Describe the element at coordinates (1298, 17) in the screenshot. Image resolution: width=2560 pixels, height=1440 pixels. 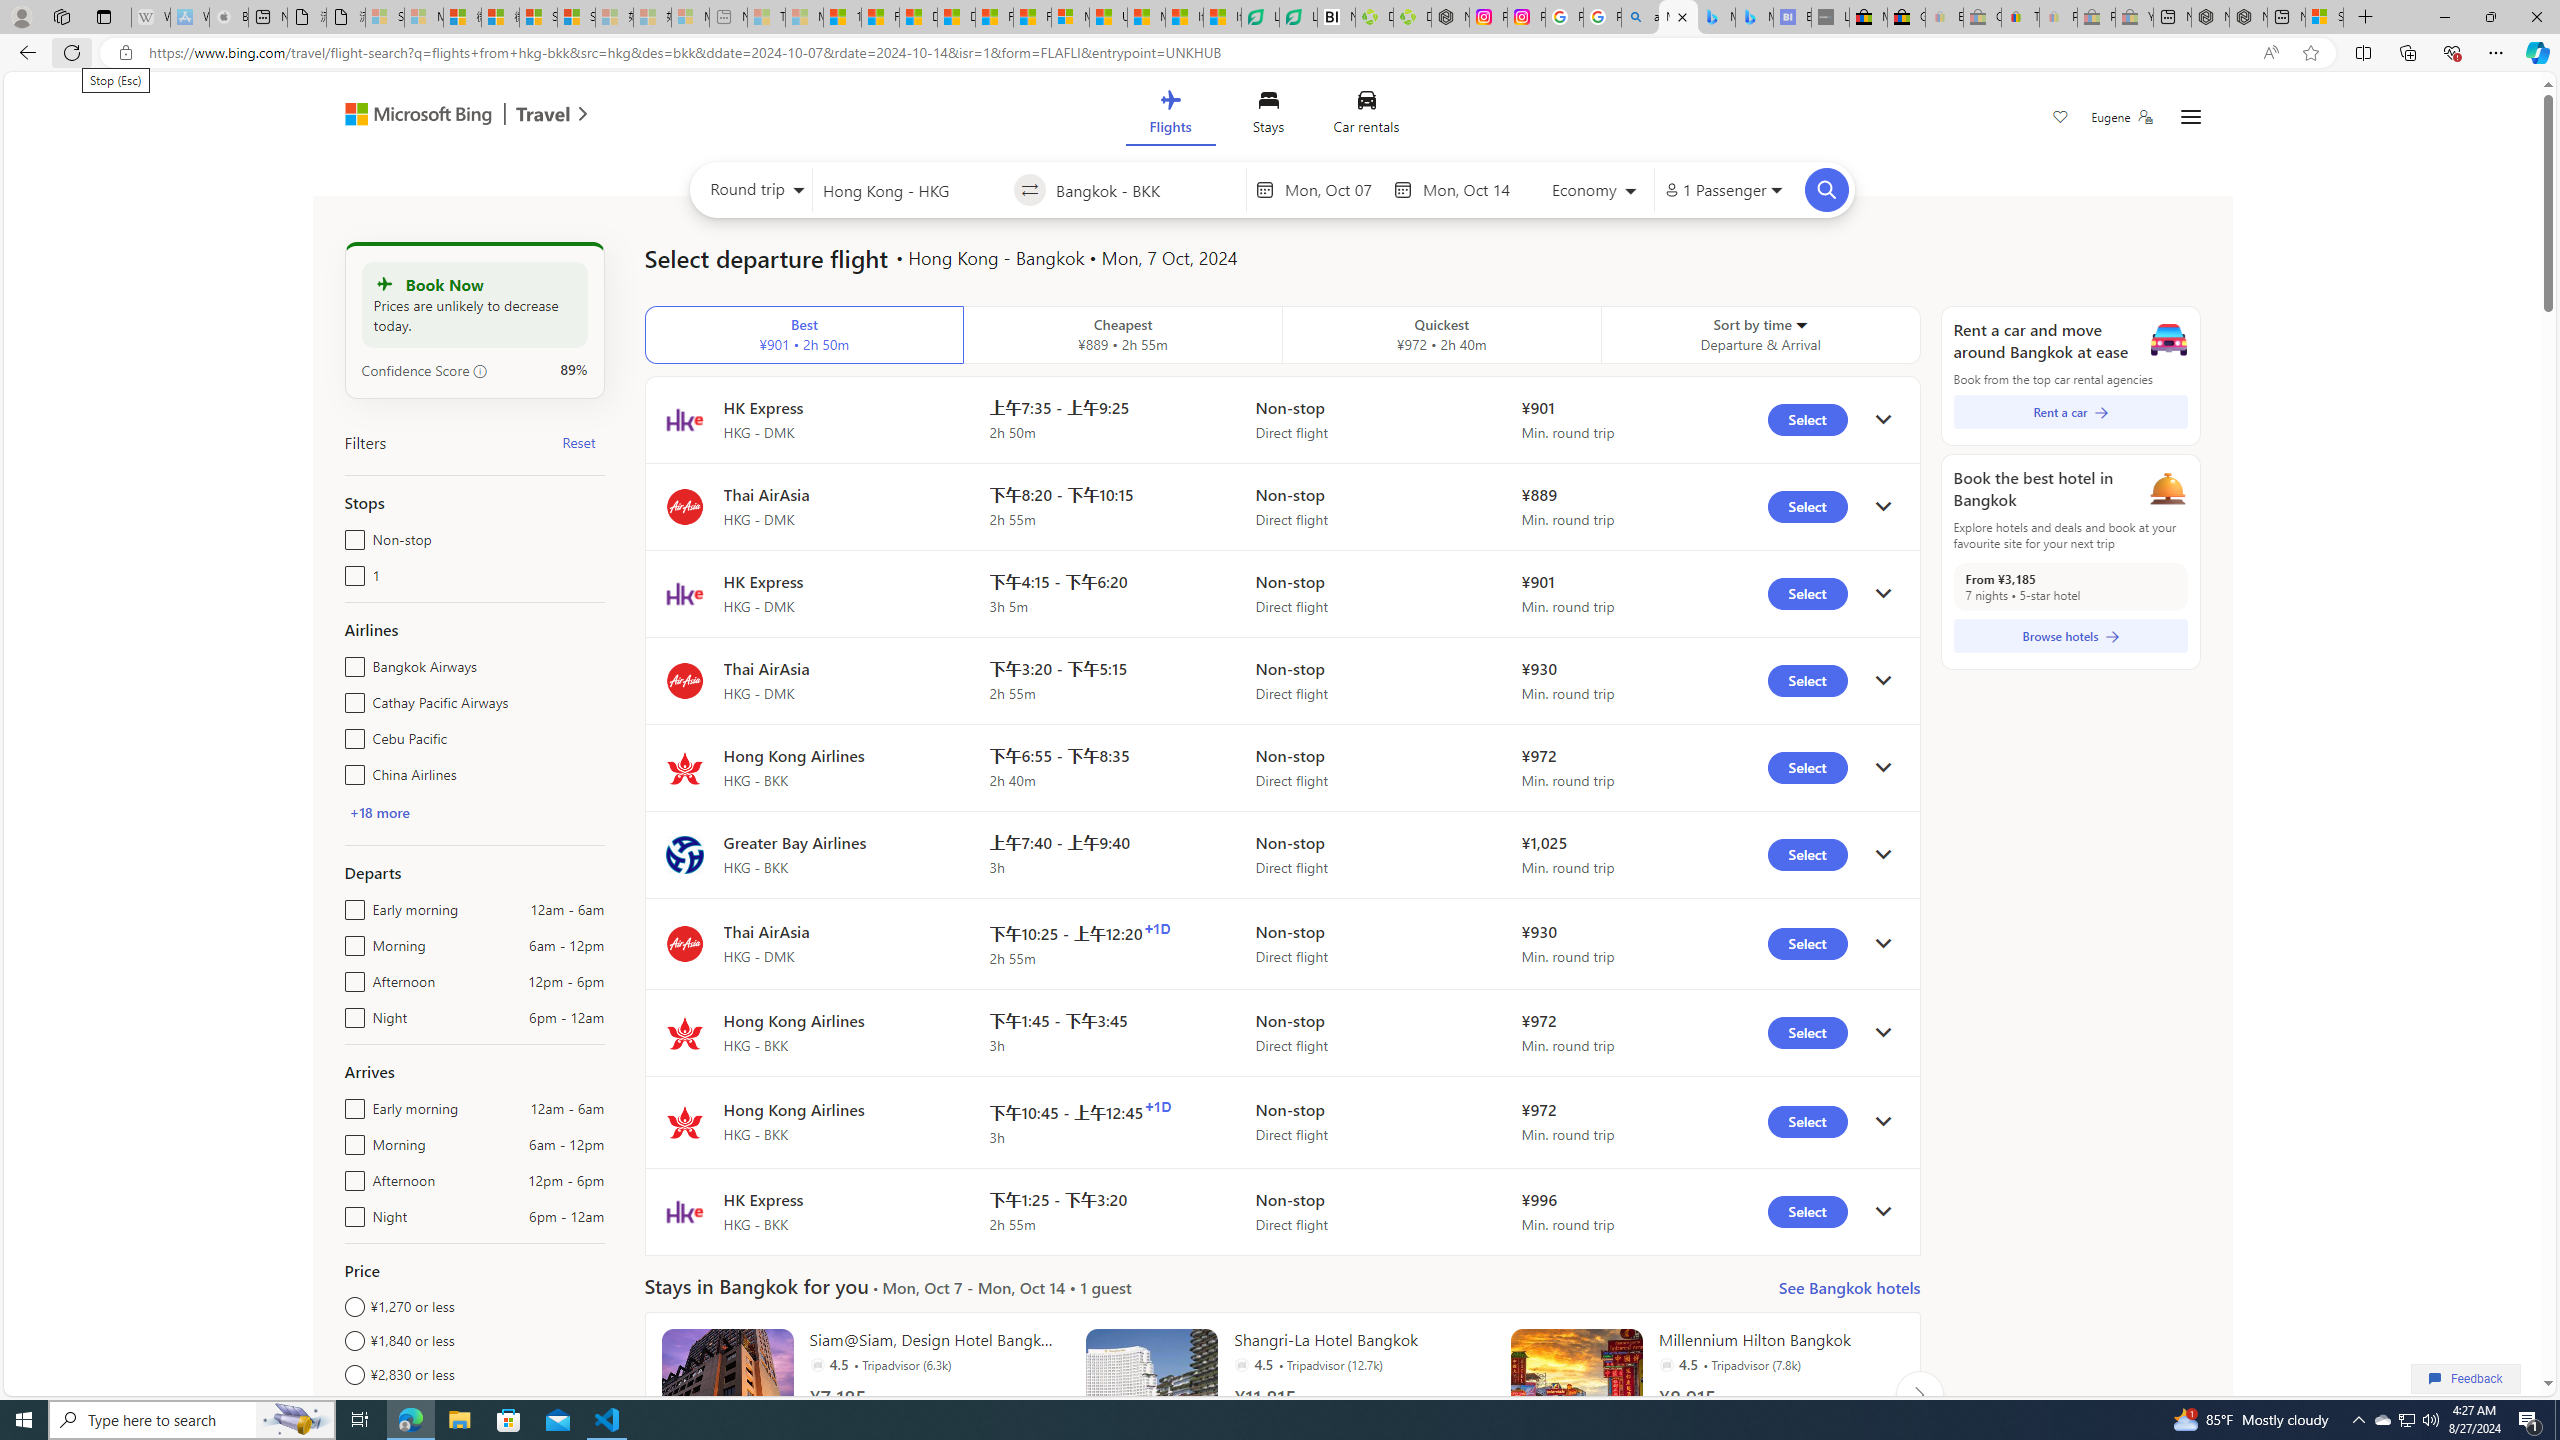
I see `LendingTree - Compare Lenders` at that location.